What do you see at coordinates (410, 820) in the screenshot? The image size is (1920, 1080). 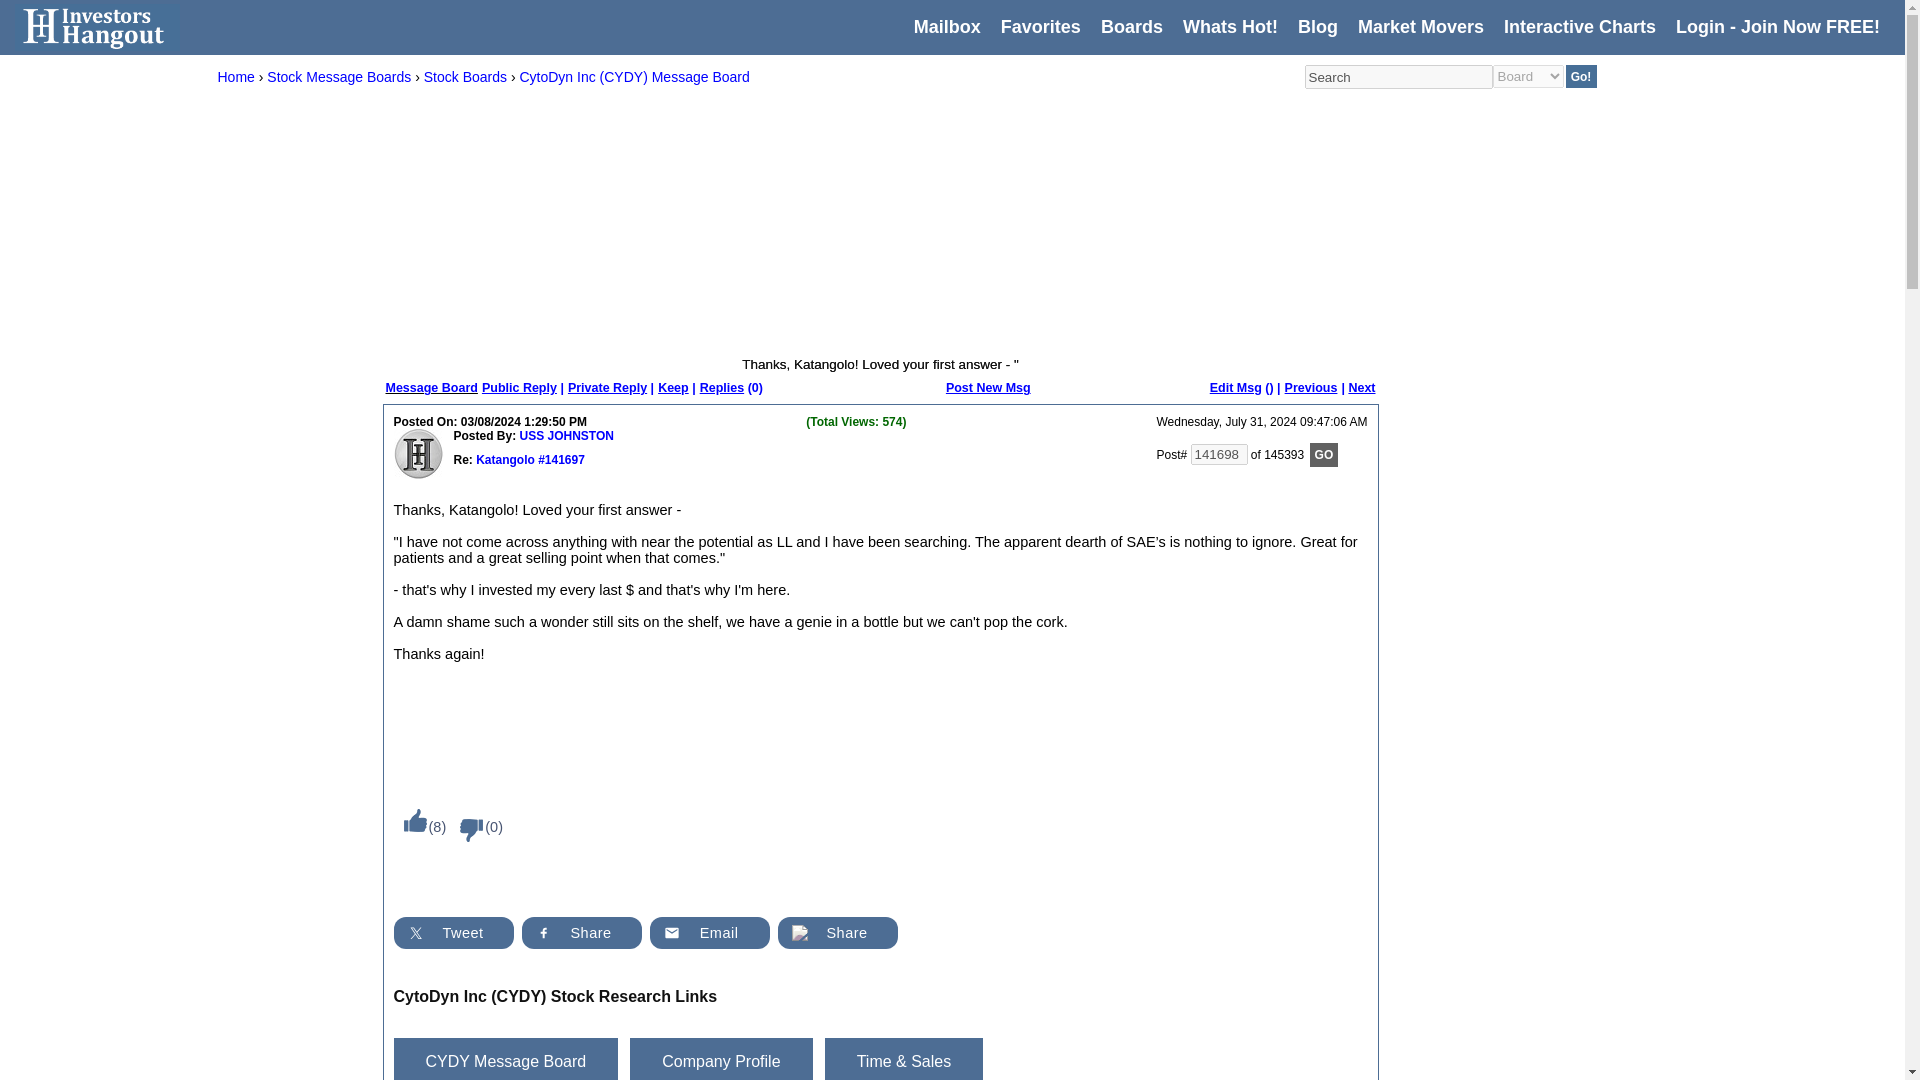 I see `Like This Post` at bounding box center [410, 820].